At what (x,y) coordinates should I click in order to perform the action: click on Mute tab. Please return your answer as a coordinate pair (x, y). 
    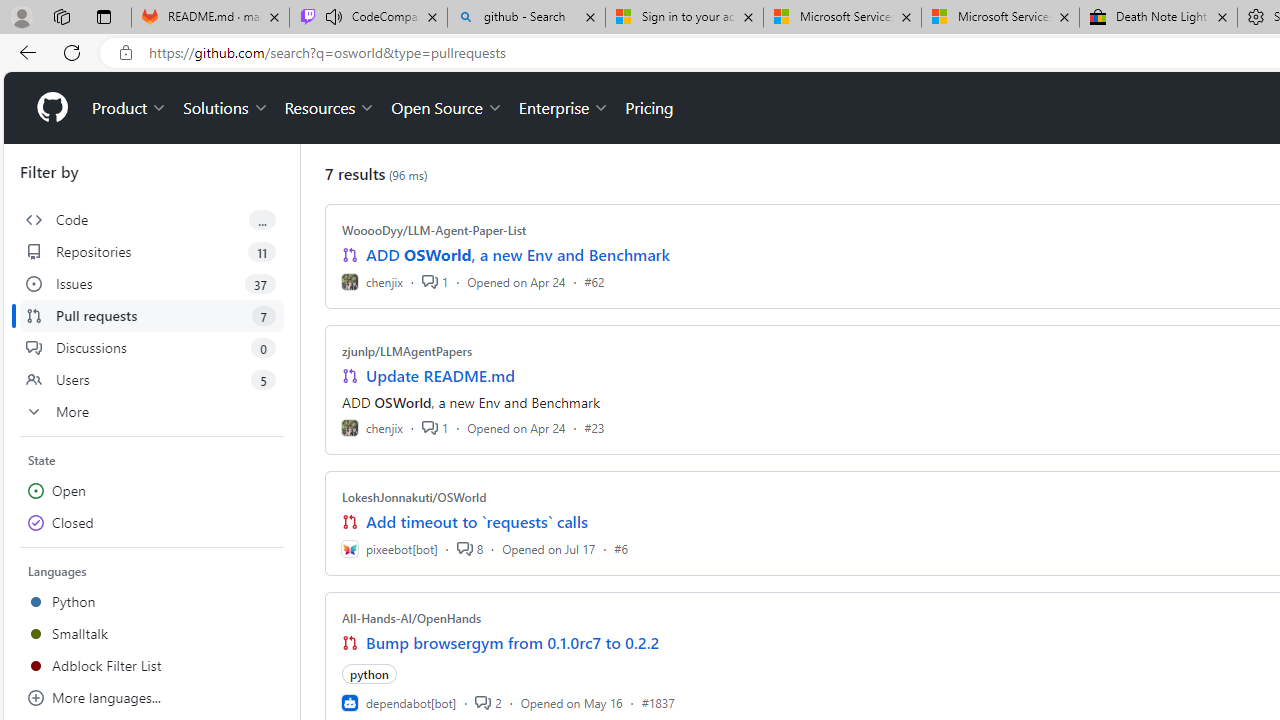
    Looking at the image, I should click on (334, 16).